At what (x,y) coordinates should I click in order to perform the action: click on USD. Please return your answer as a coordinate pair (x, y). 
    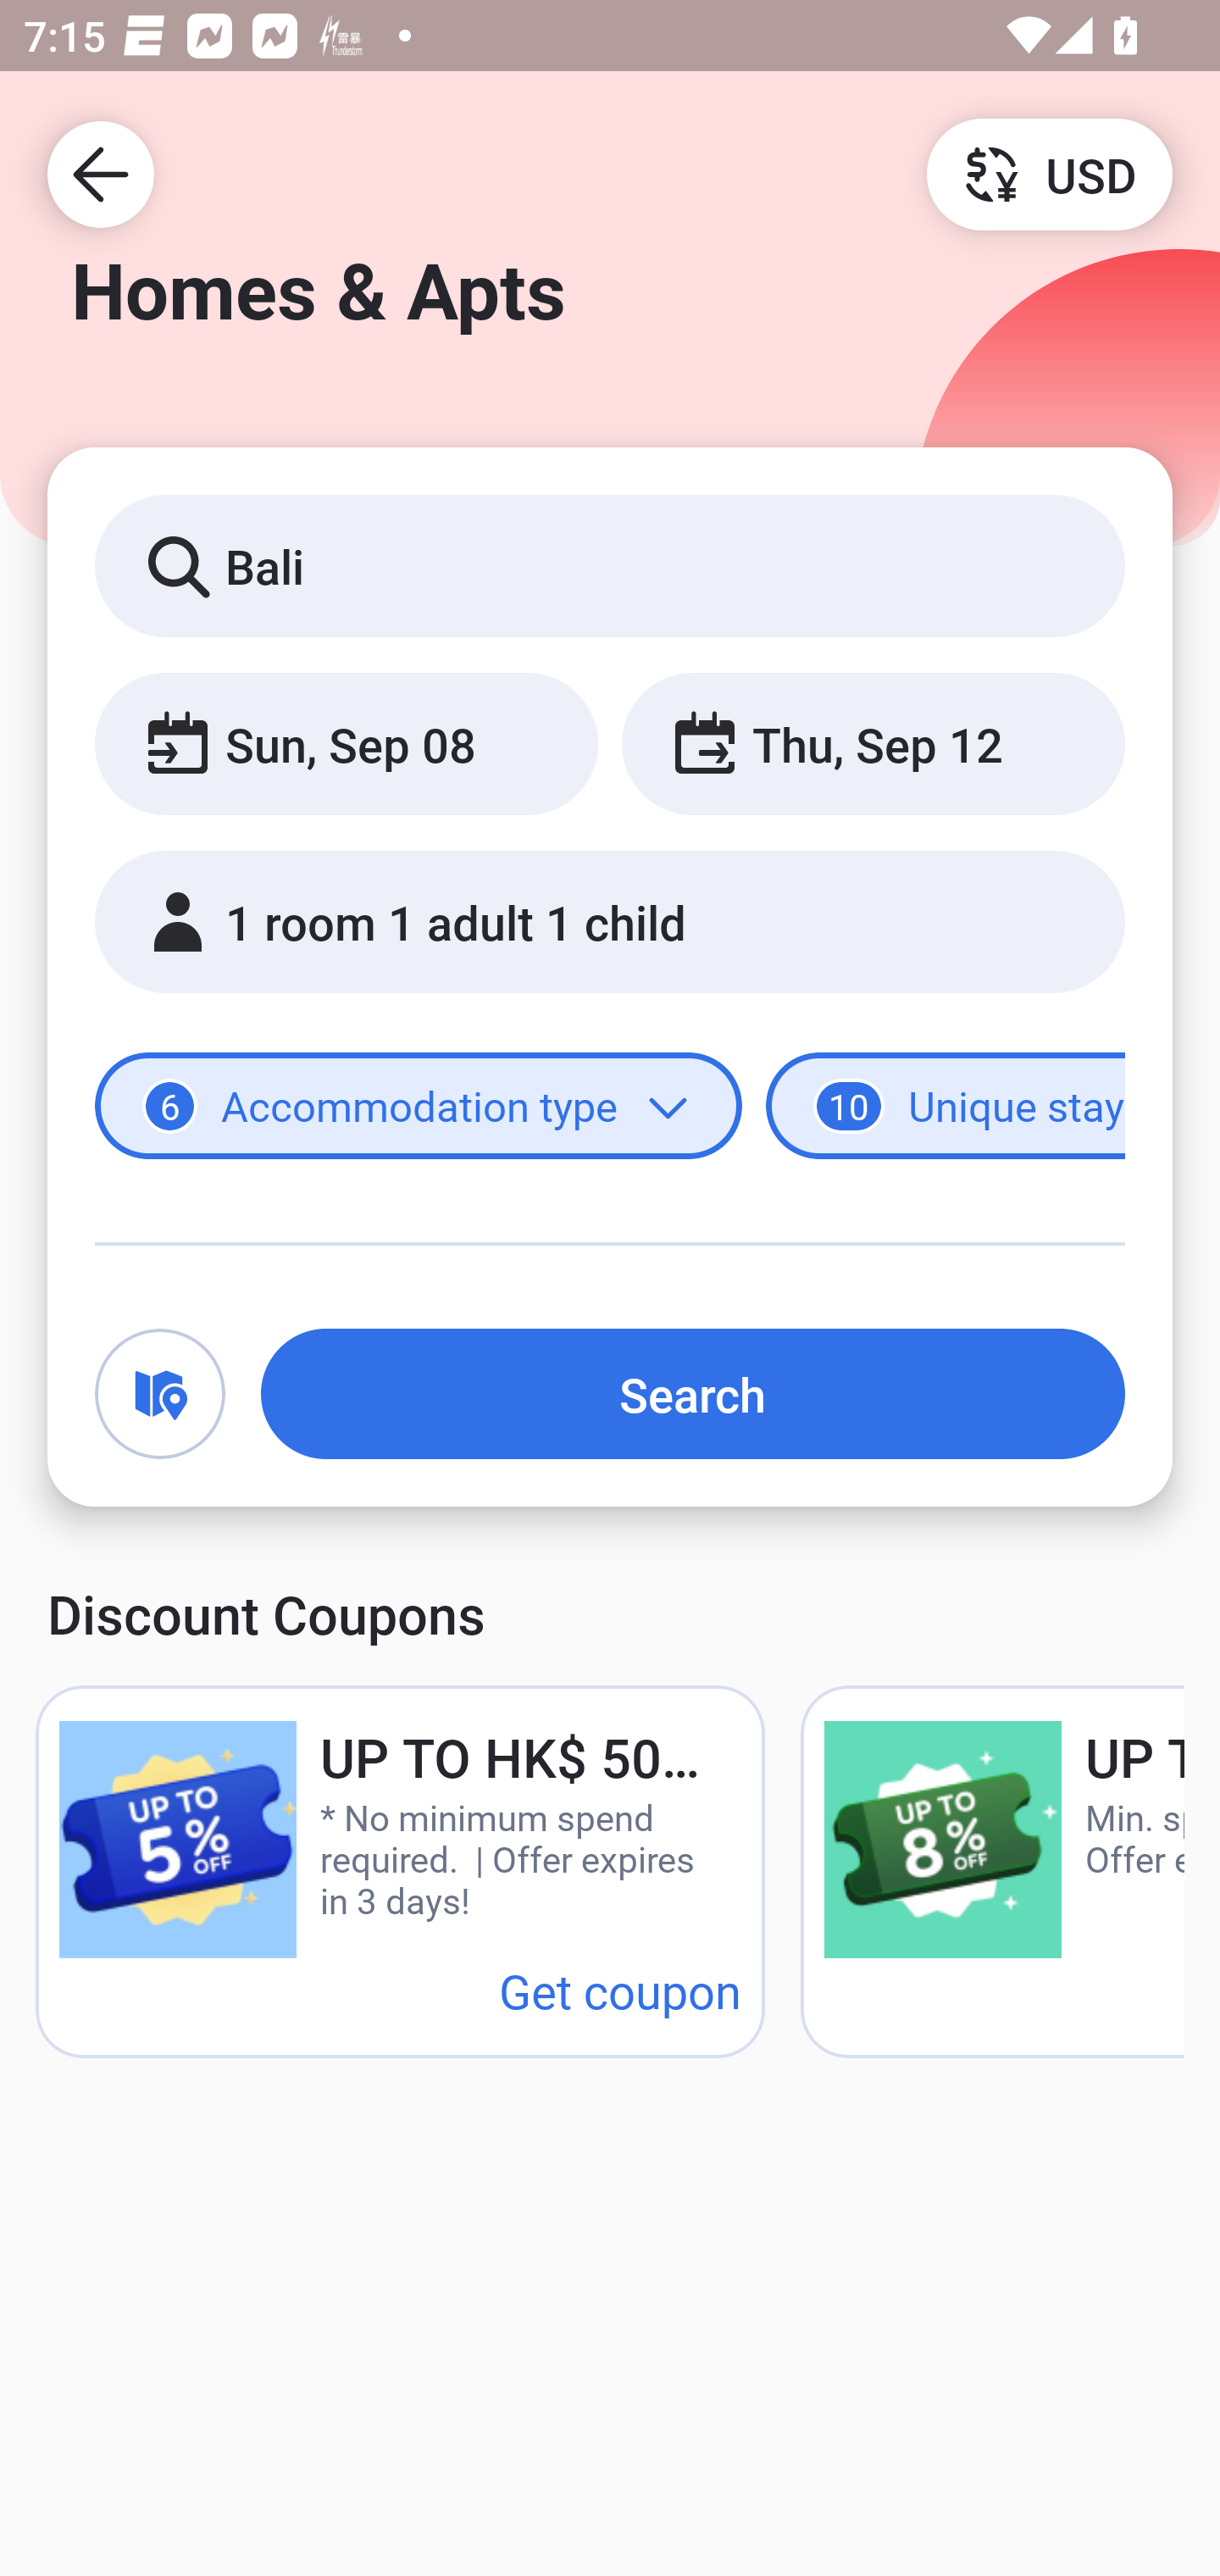
    Looking at the image, I should click on (1049, 173).